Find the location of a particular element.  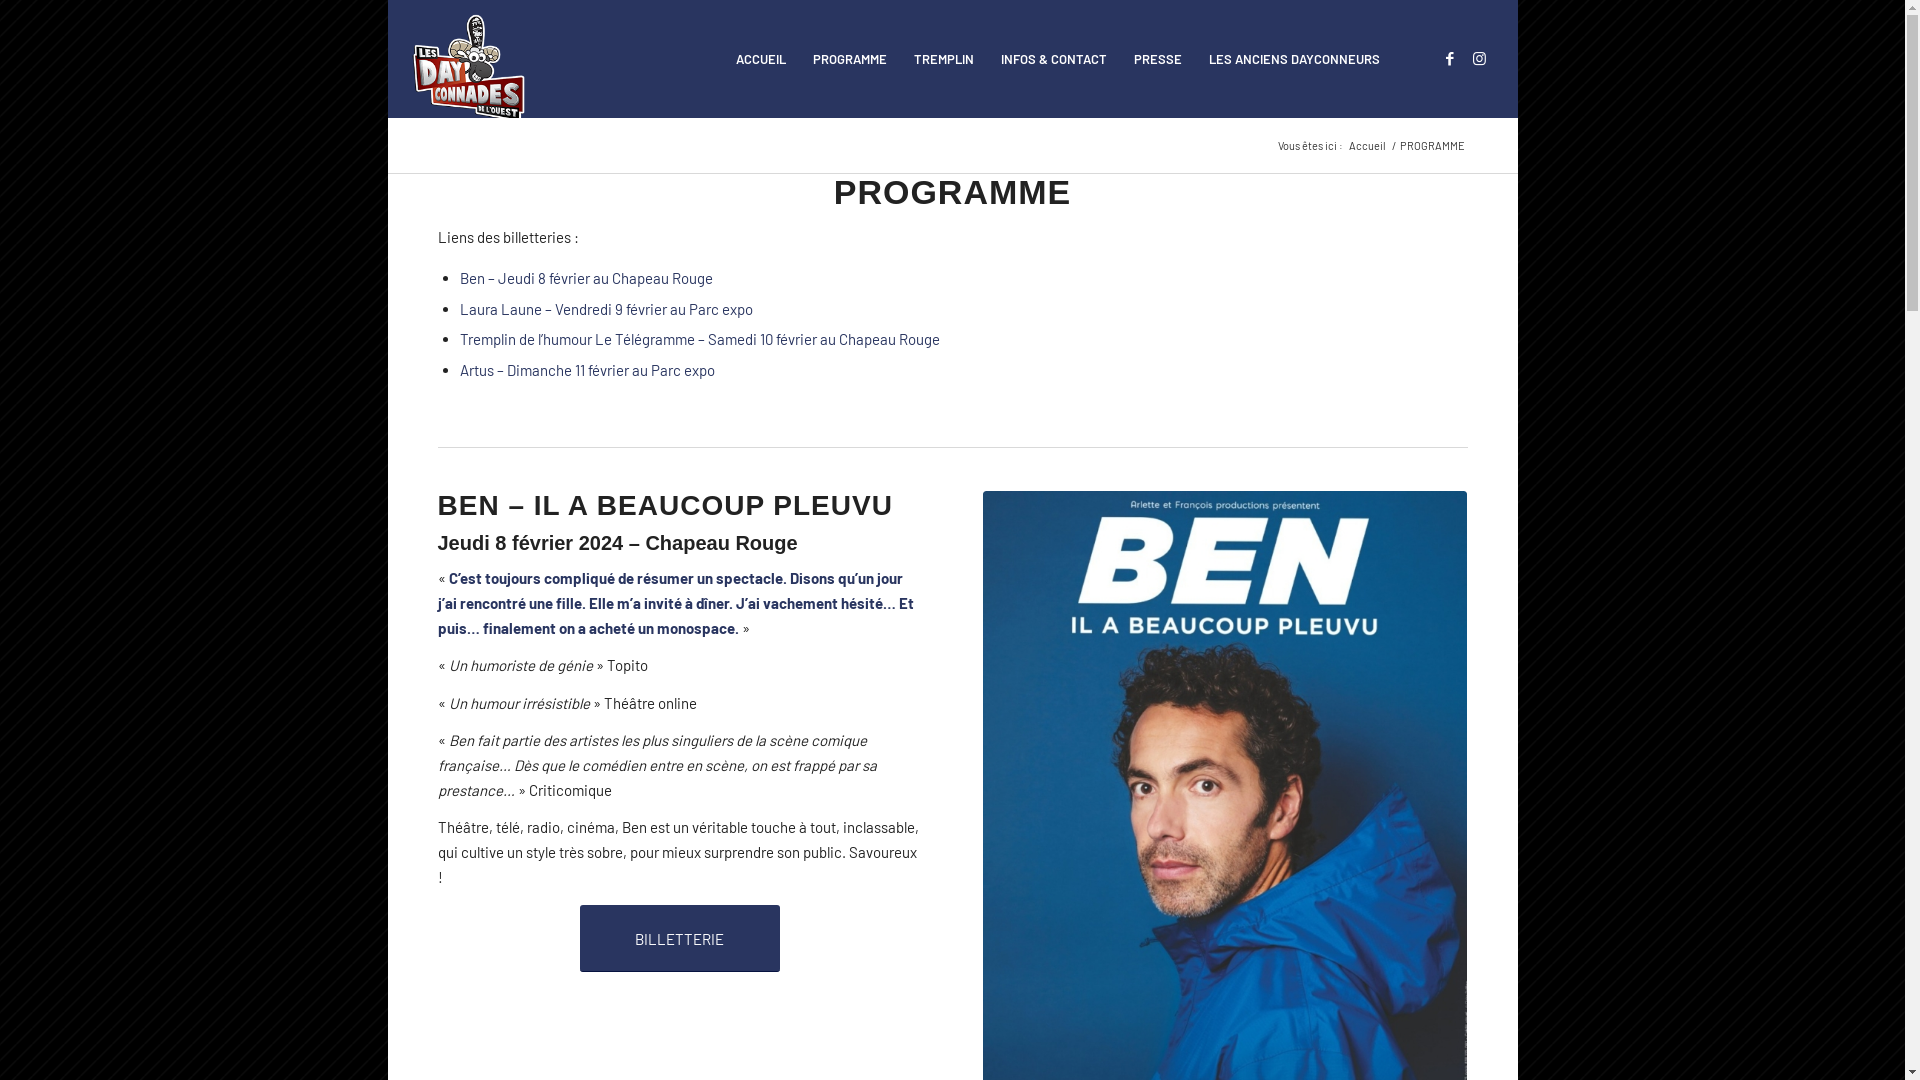

LOGO 200X200 is located at coordinates (469, 59).